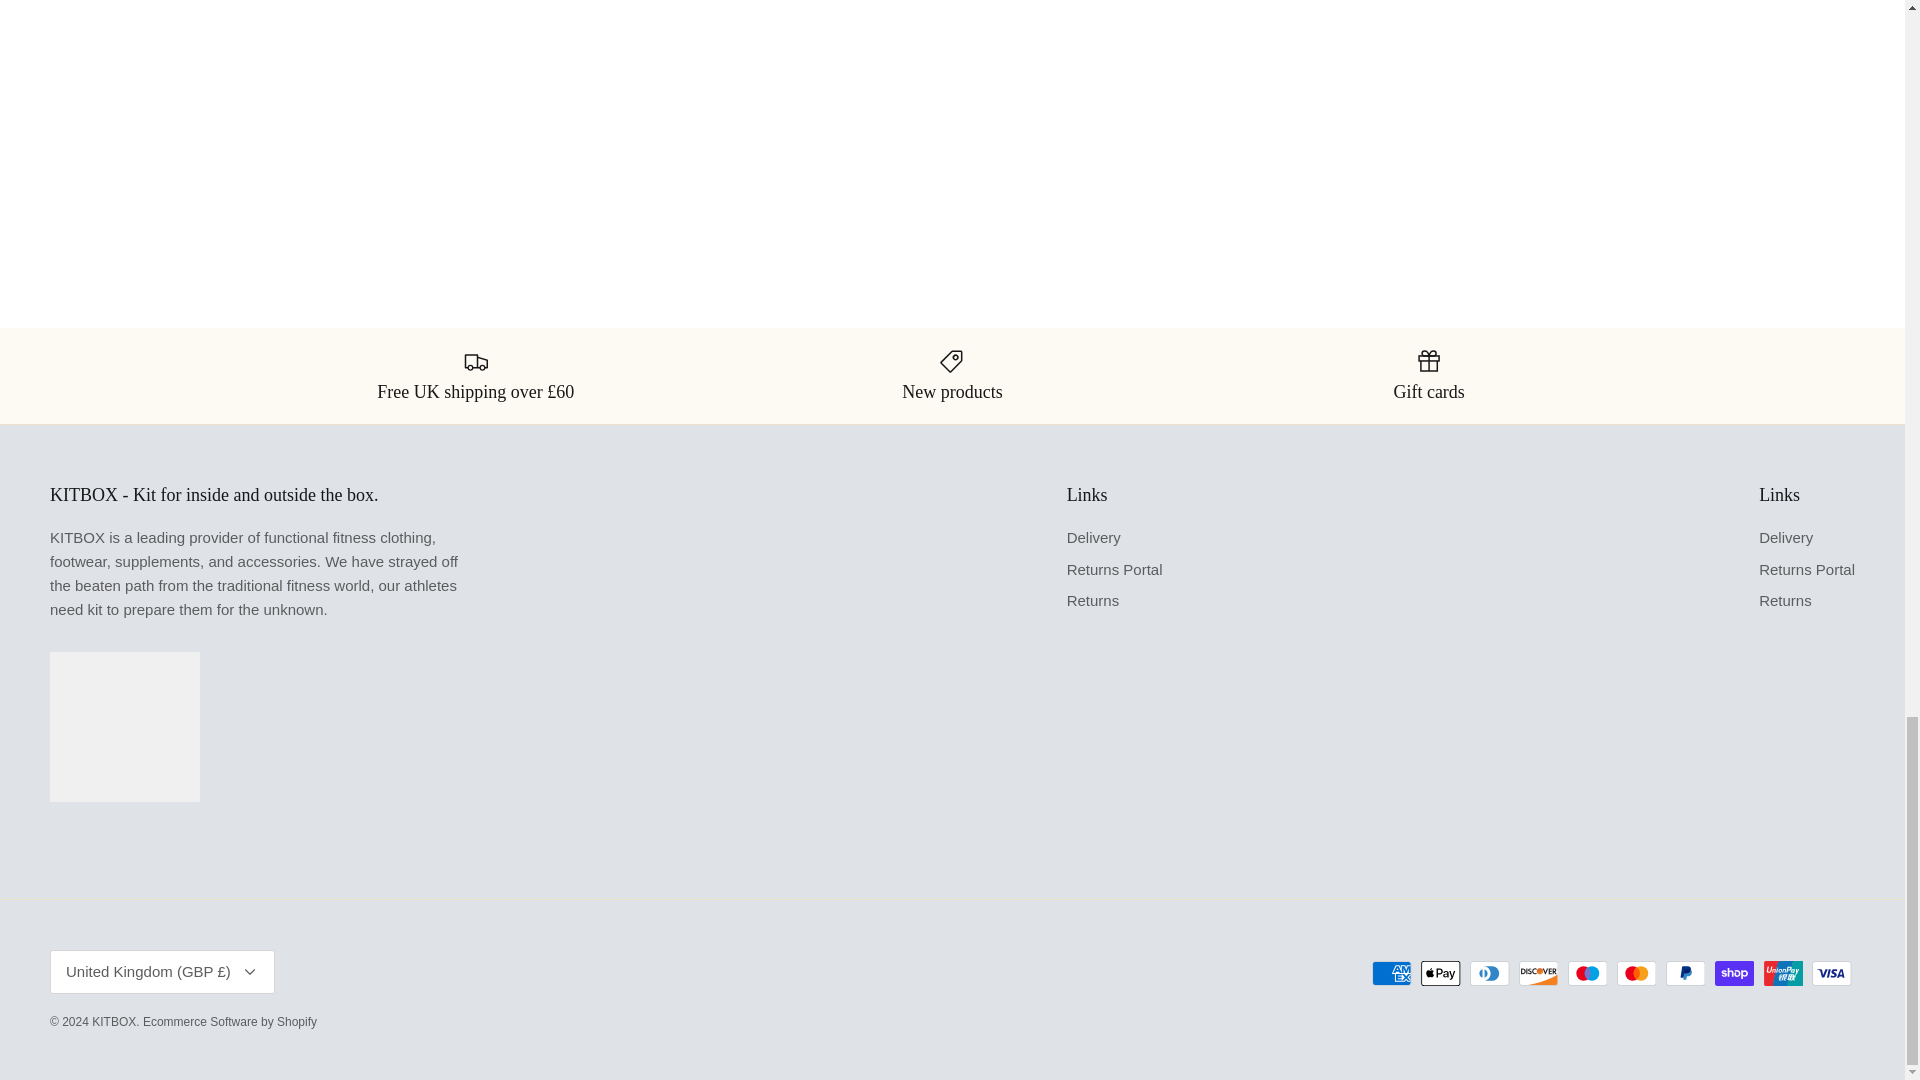 This screenshot has height=1080, width=1920. Describe the element at coordinates (1588, 974) in the screenshot. I see `Maestro` at that location.